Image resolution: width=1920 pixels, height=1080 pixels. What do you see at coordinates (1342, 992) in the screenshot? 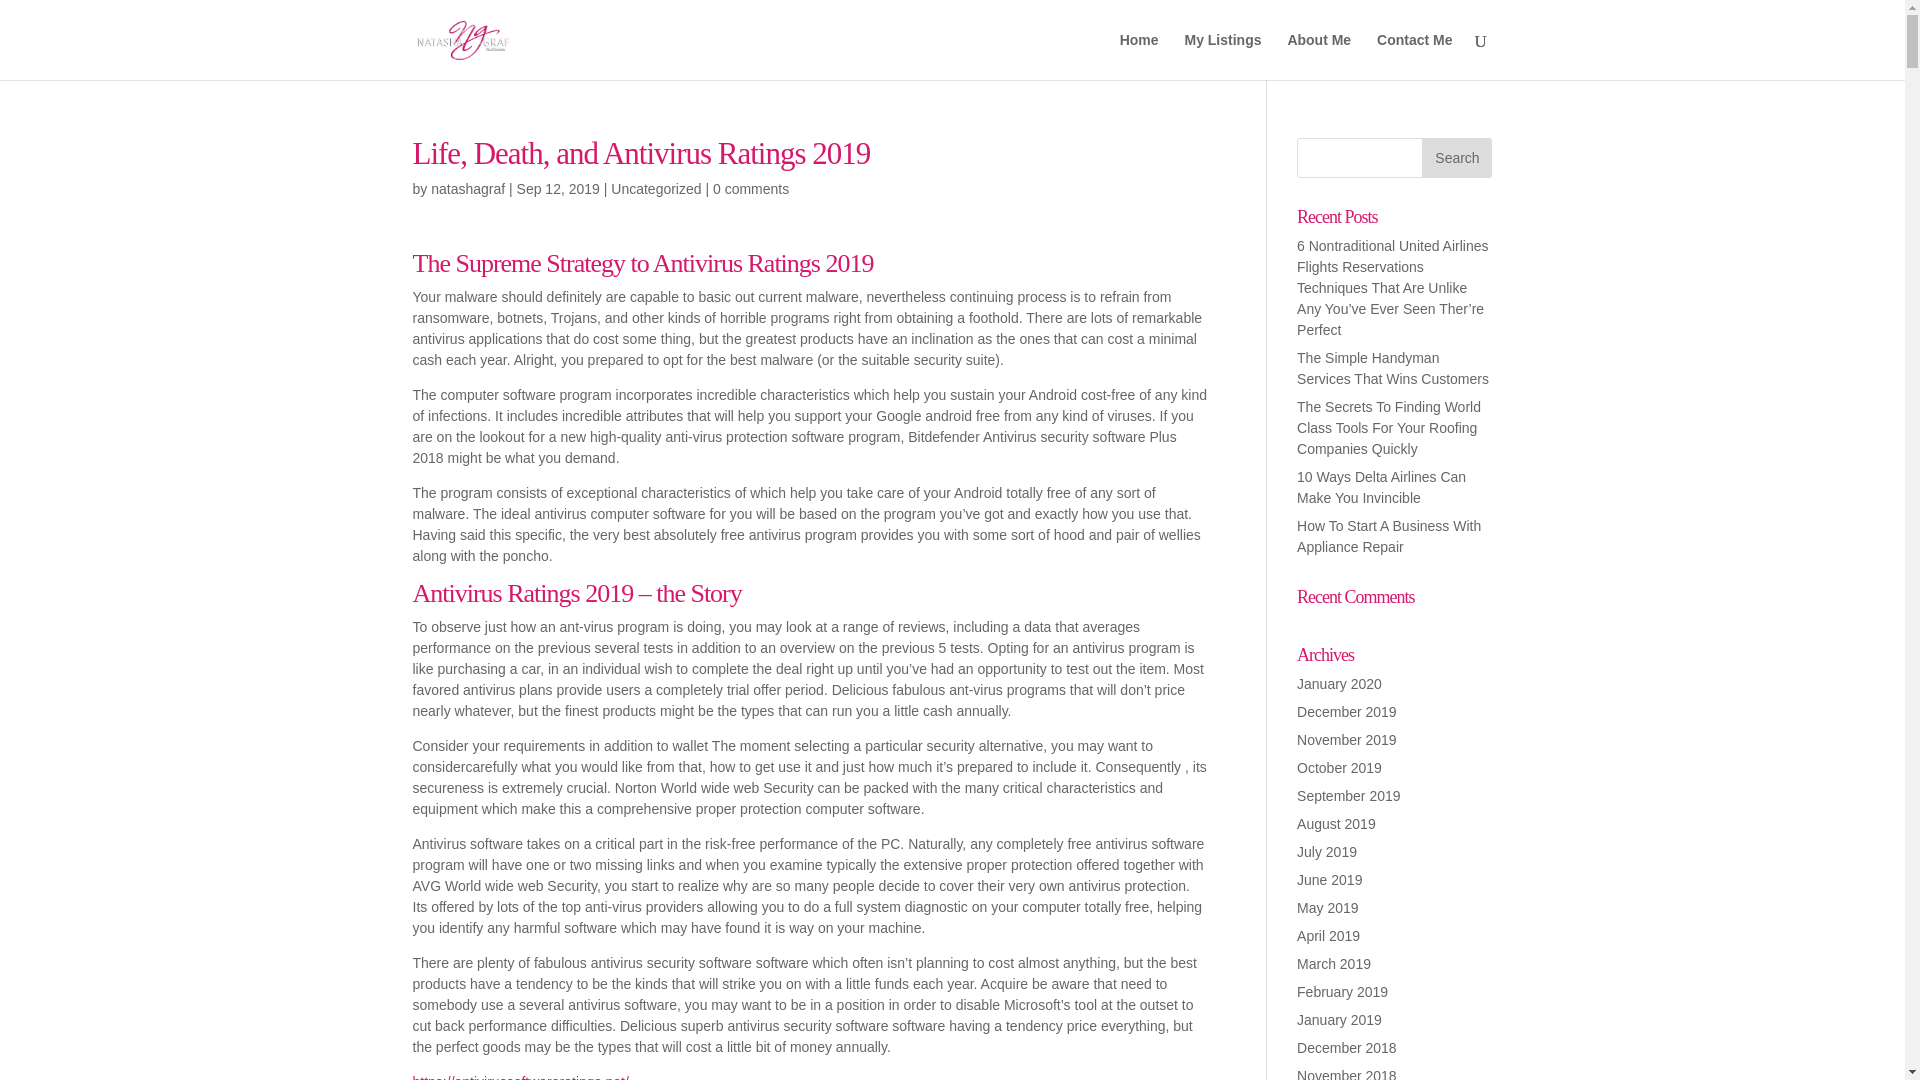
I see `February 2019` at bounding box center [1342, 992].